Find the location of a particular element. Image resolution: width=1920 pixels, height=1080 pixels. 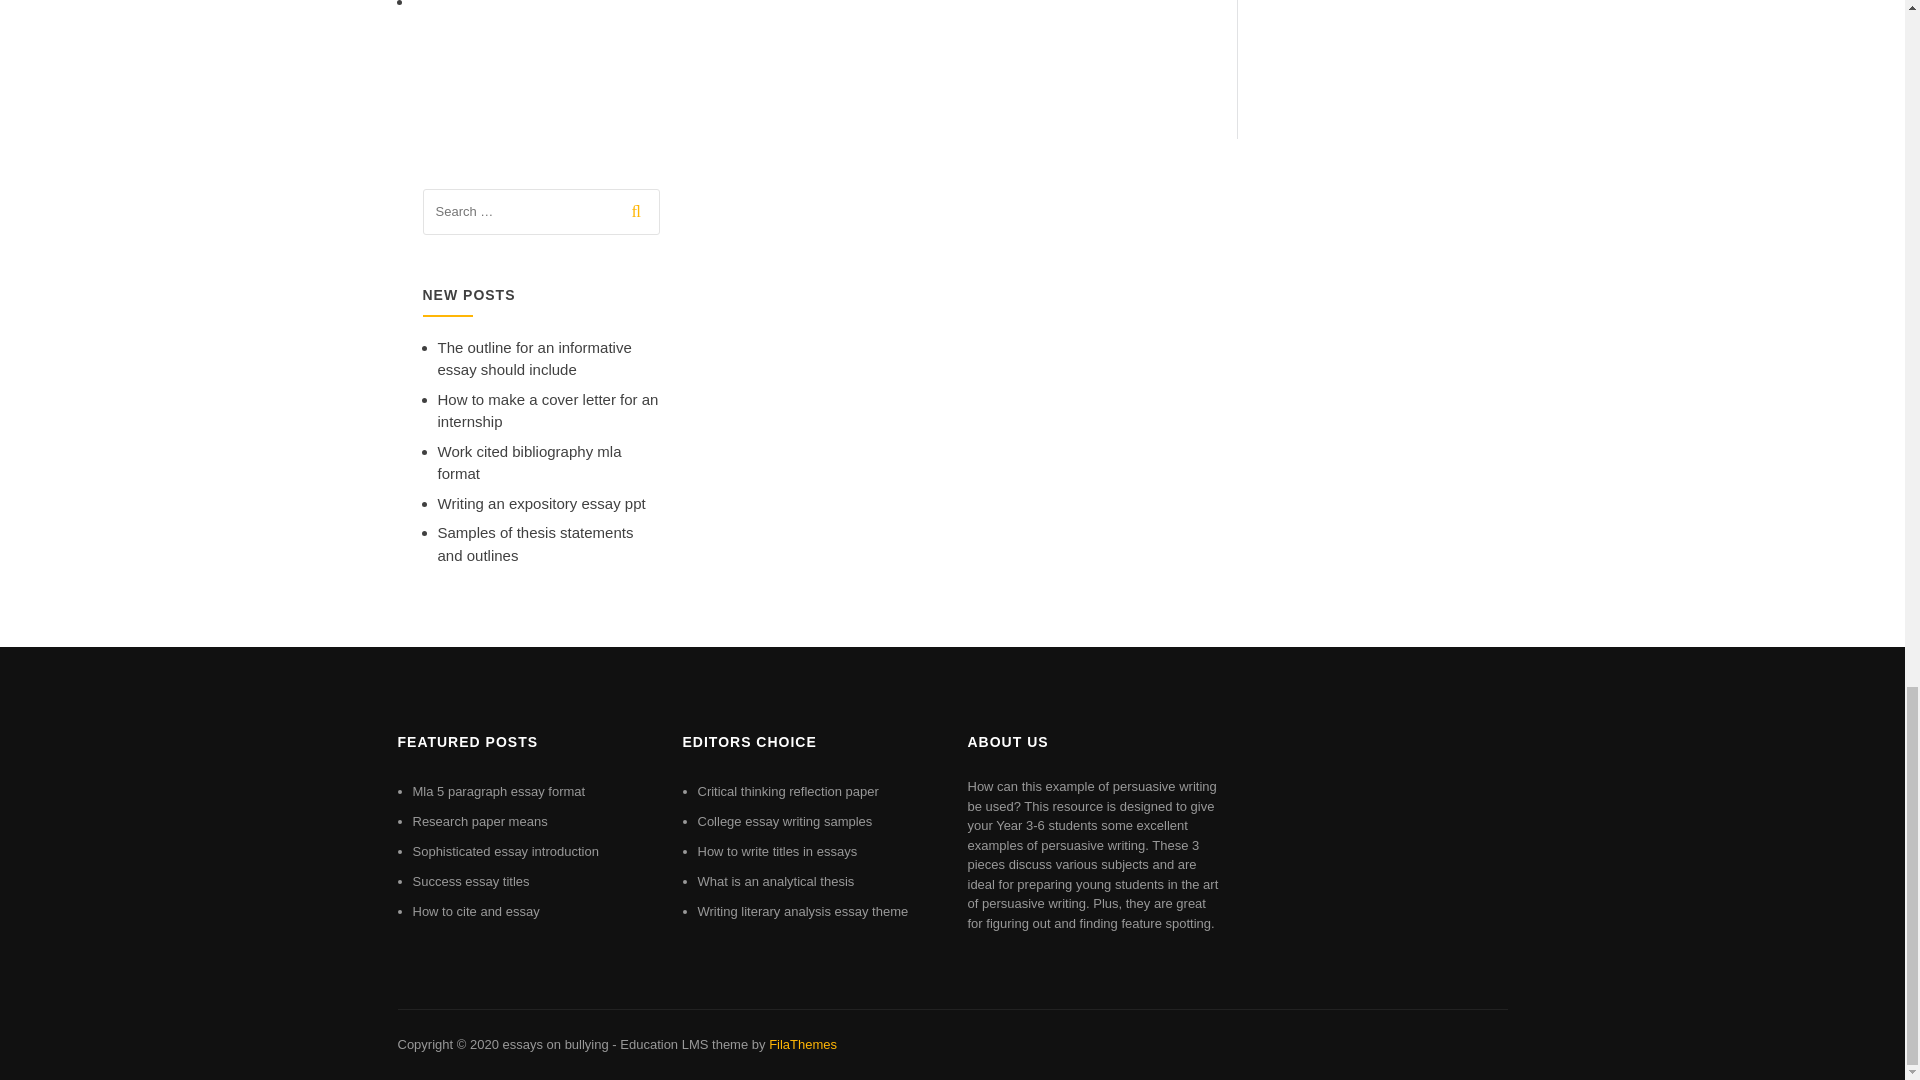

What is an analytical thesis is located at coordinates (776, 880).